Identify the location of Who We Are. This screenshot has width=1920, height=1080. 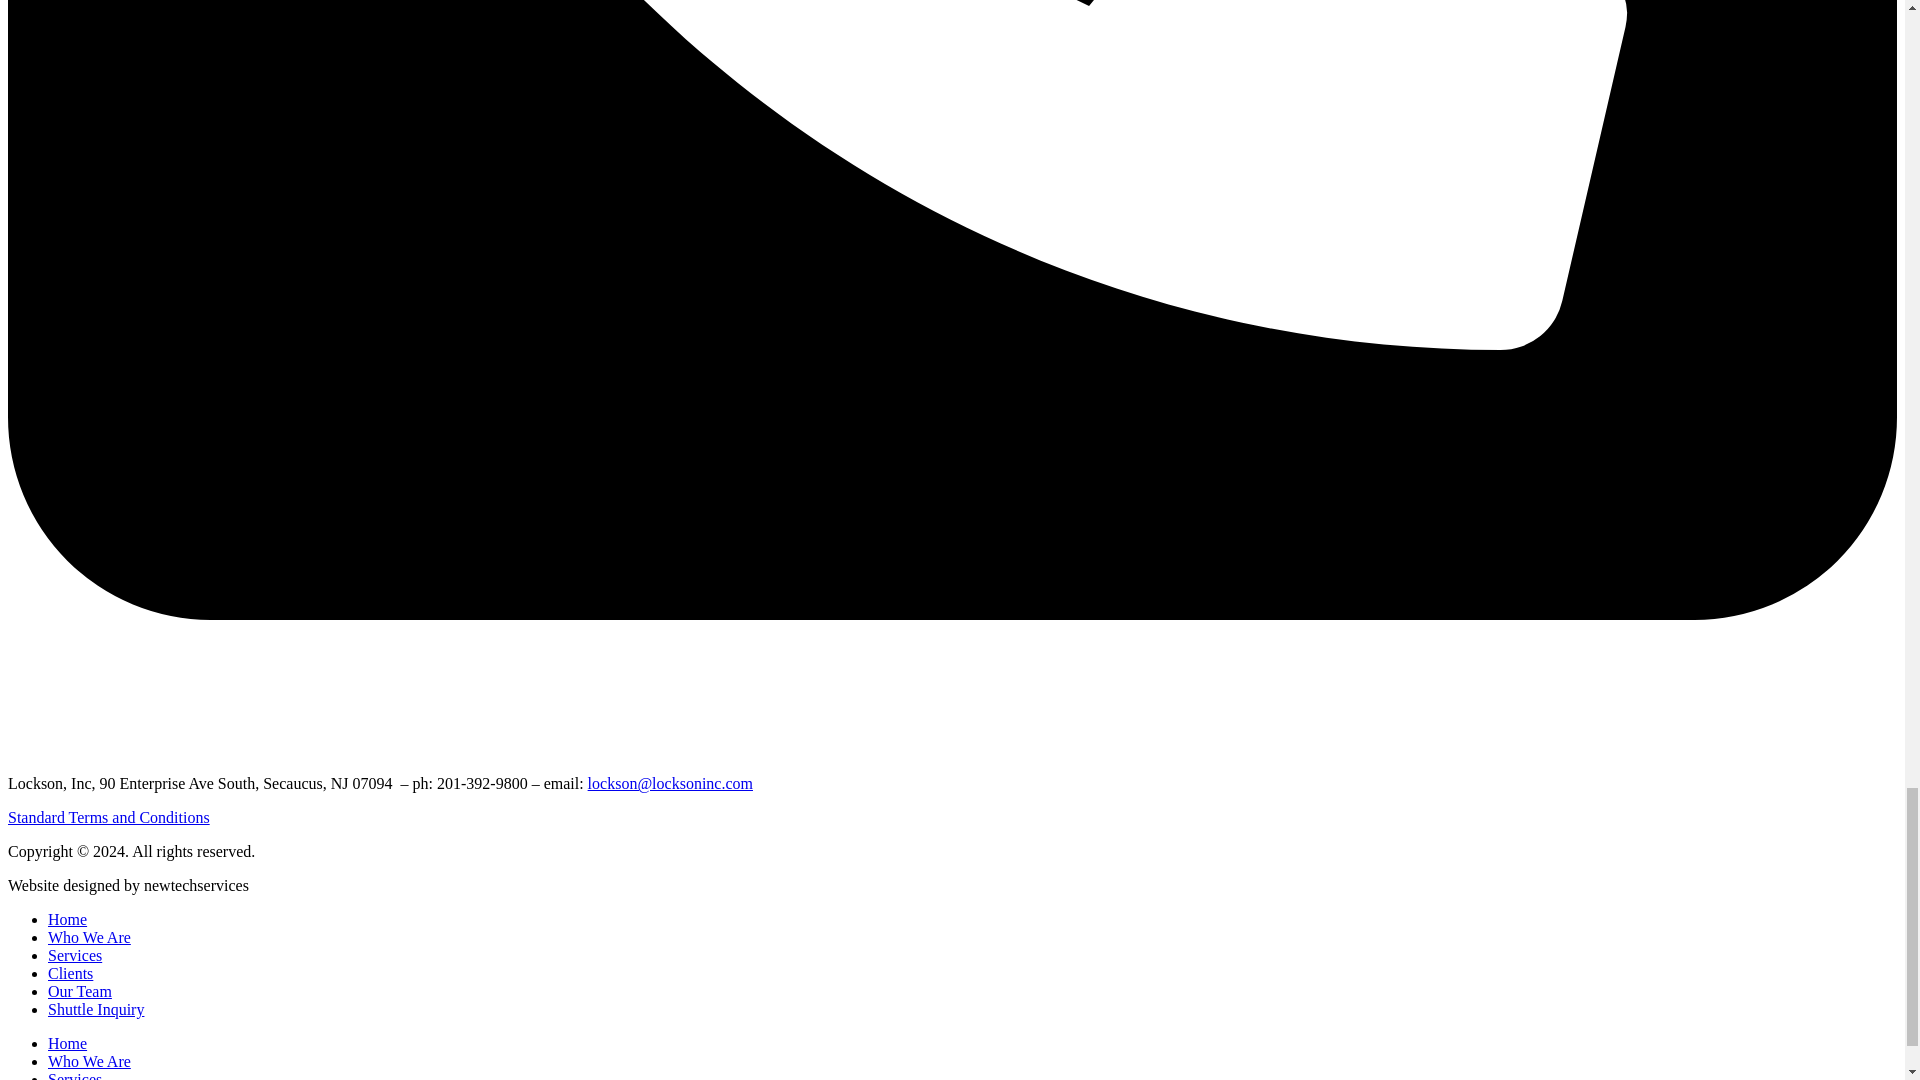
(89, 1062).